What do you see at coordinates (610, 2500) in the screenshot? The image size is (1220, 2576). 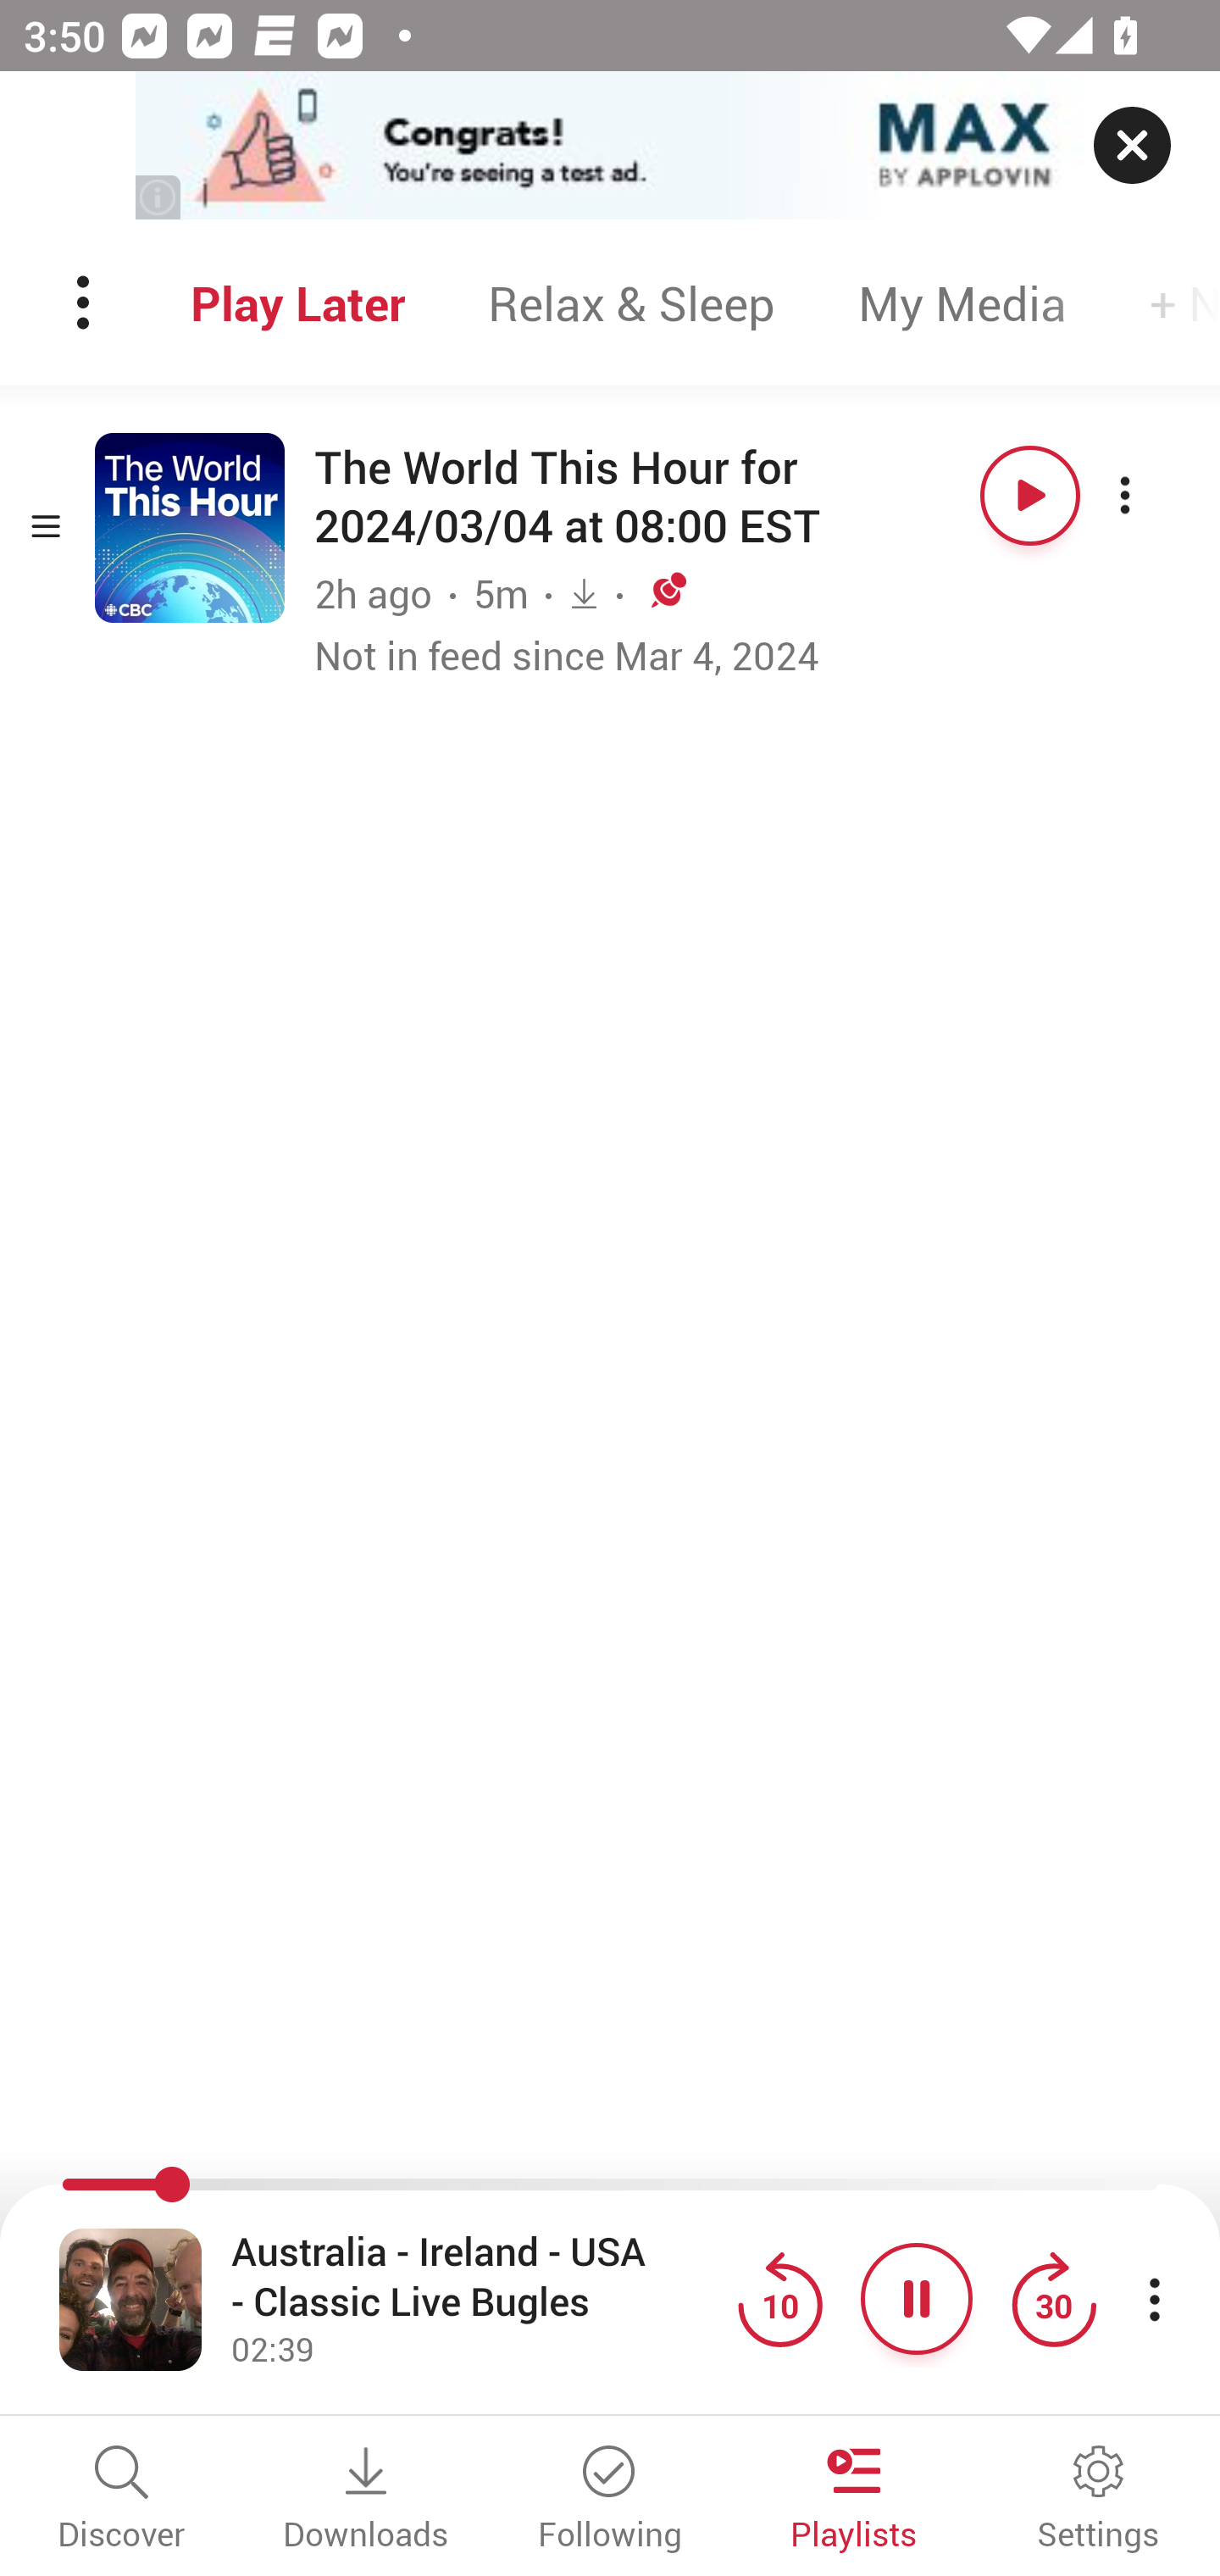 I see `Following` at bounding box center [610, 2500].